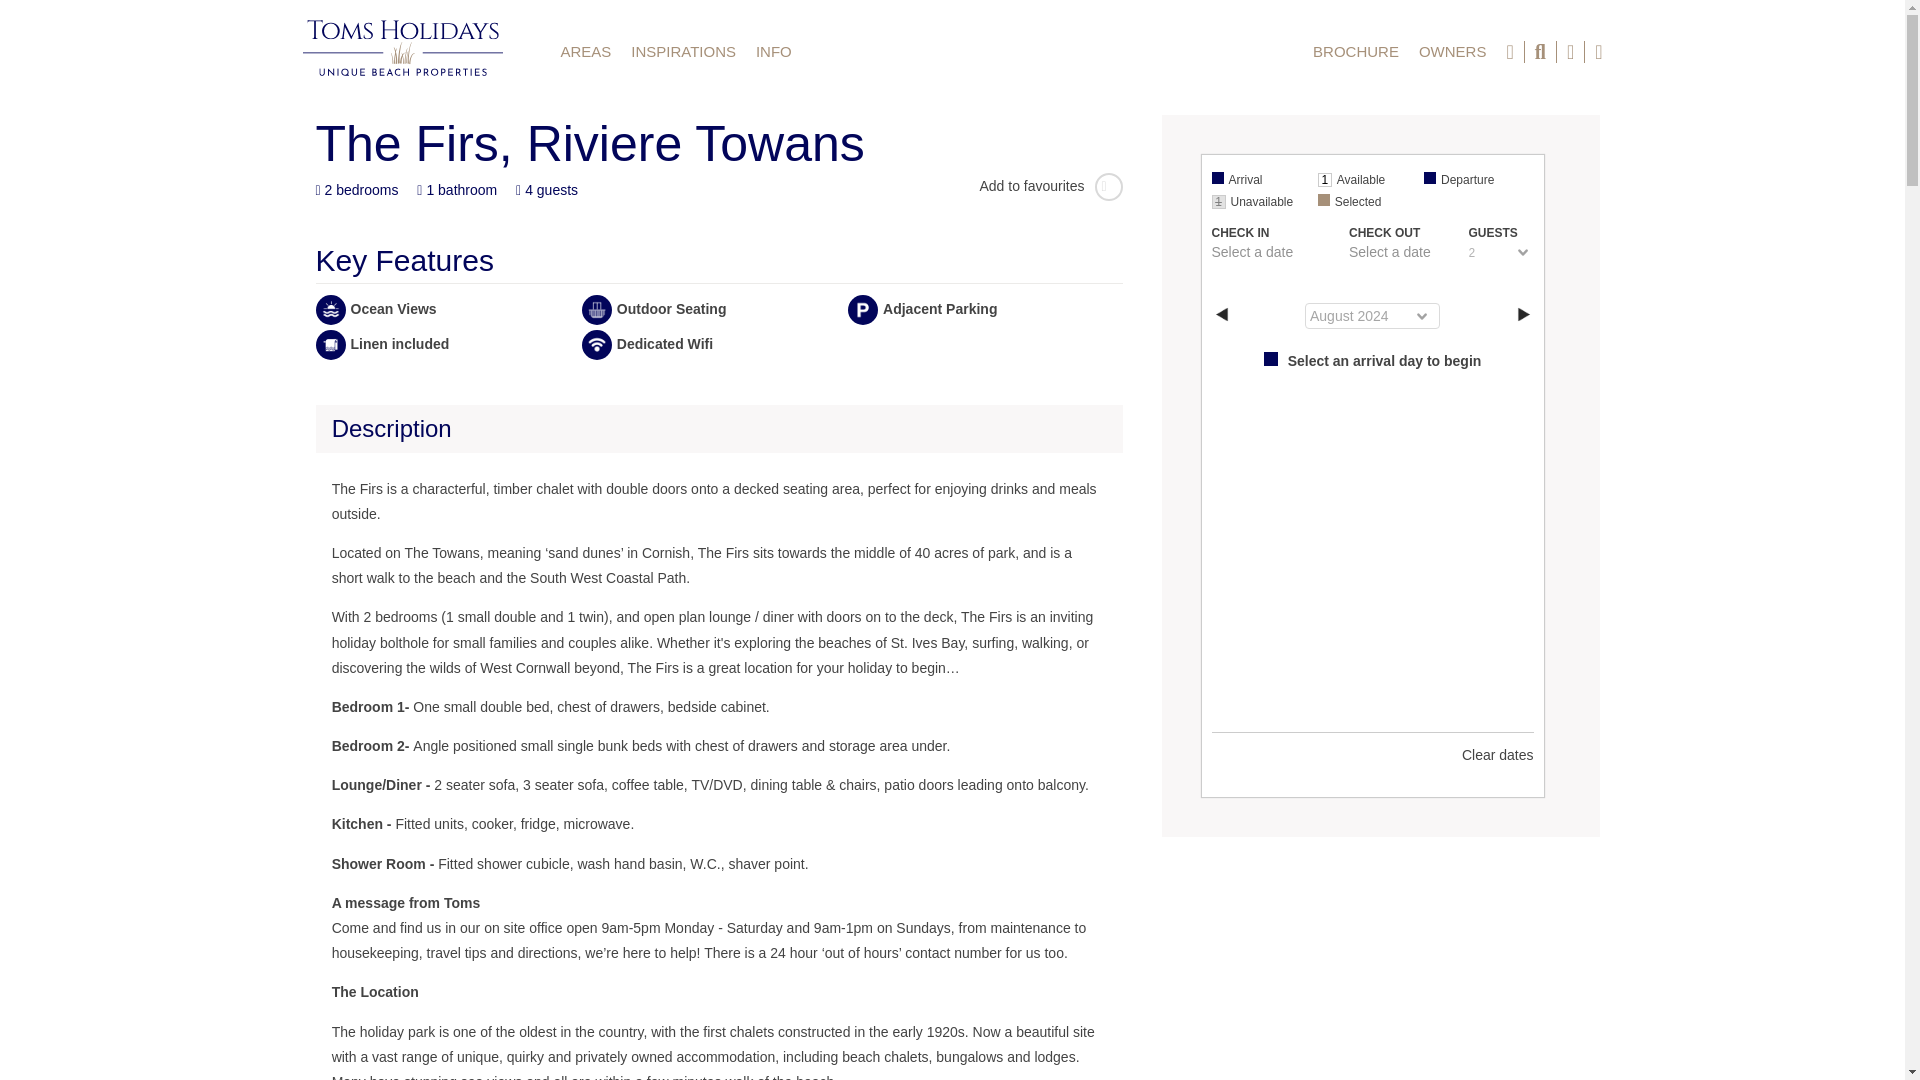 The height and width of the screenshot is (1080, 1920). I want to click on BROCHURE, so click(1356, 52).